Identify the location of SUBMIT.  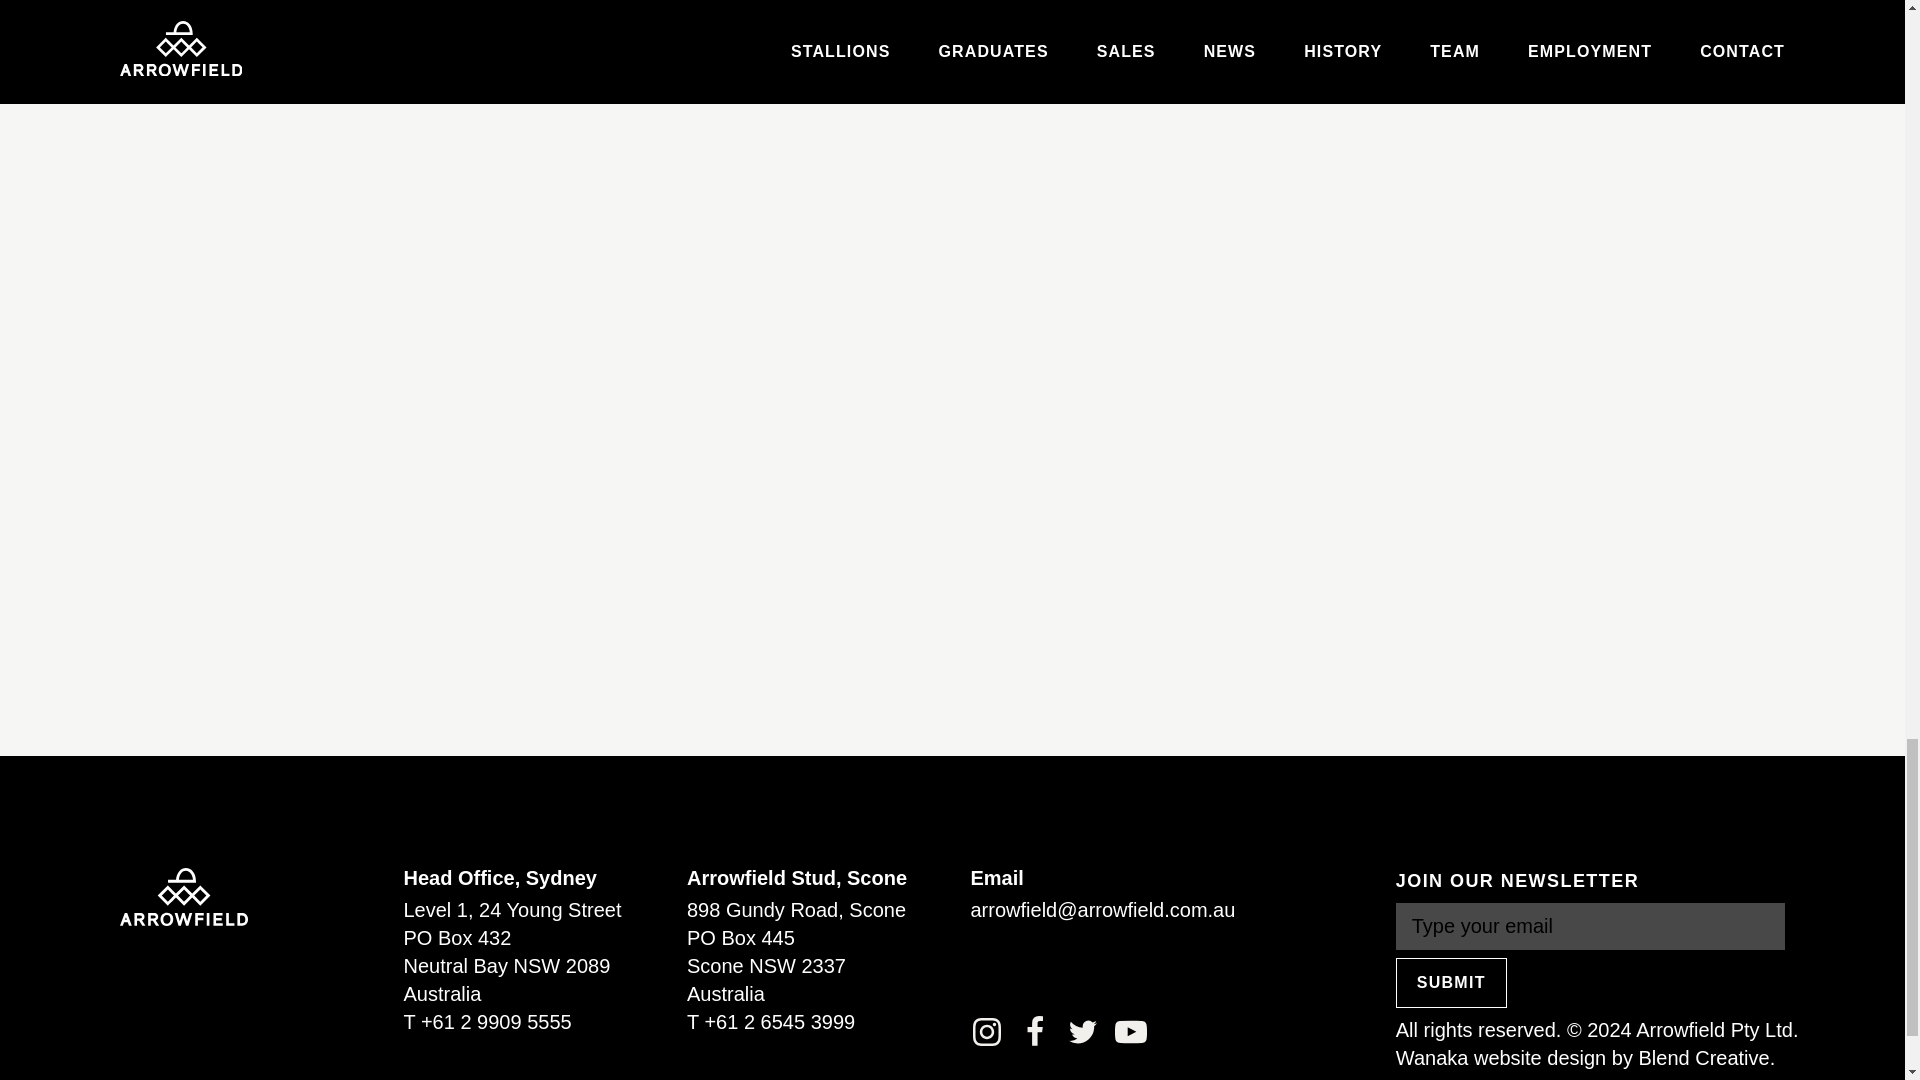
(1451, 982).